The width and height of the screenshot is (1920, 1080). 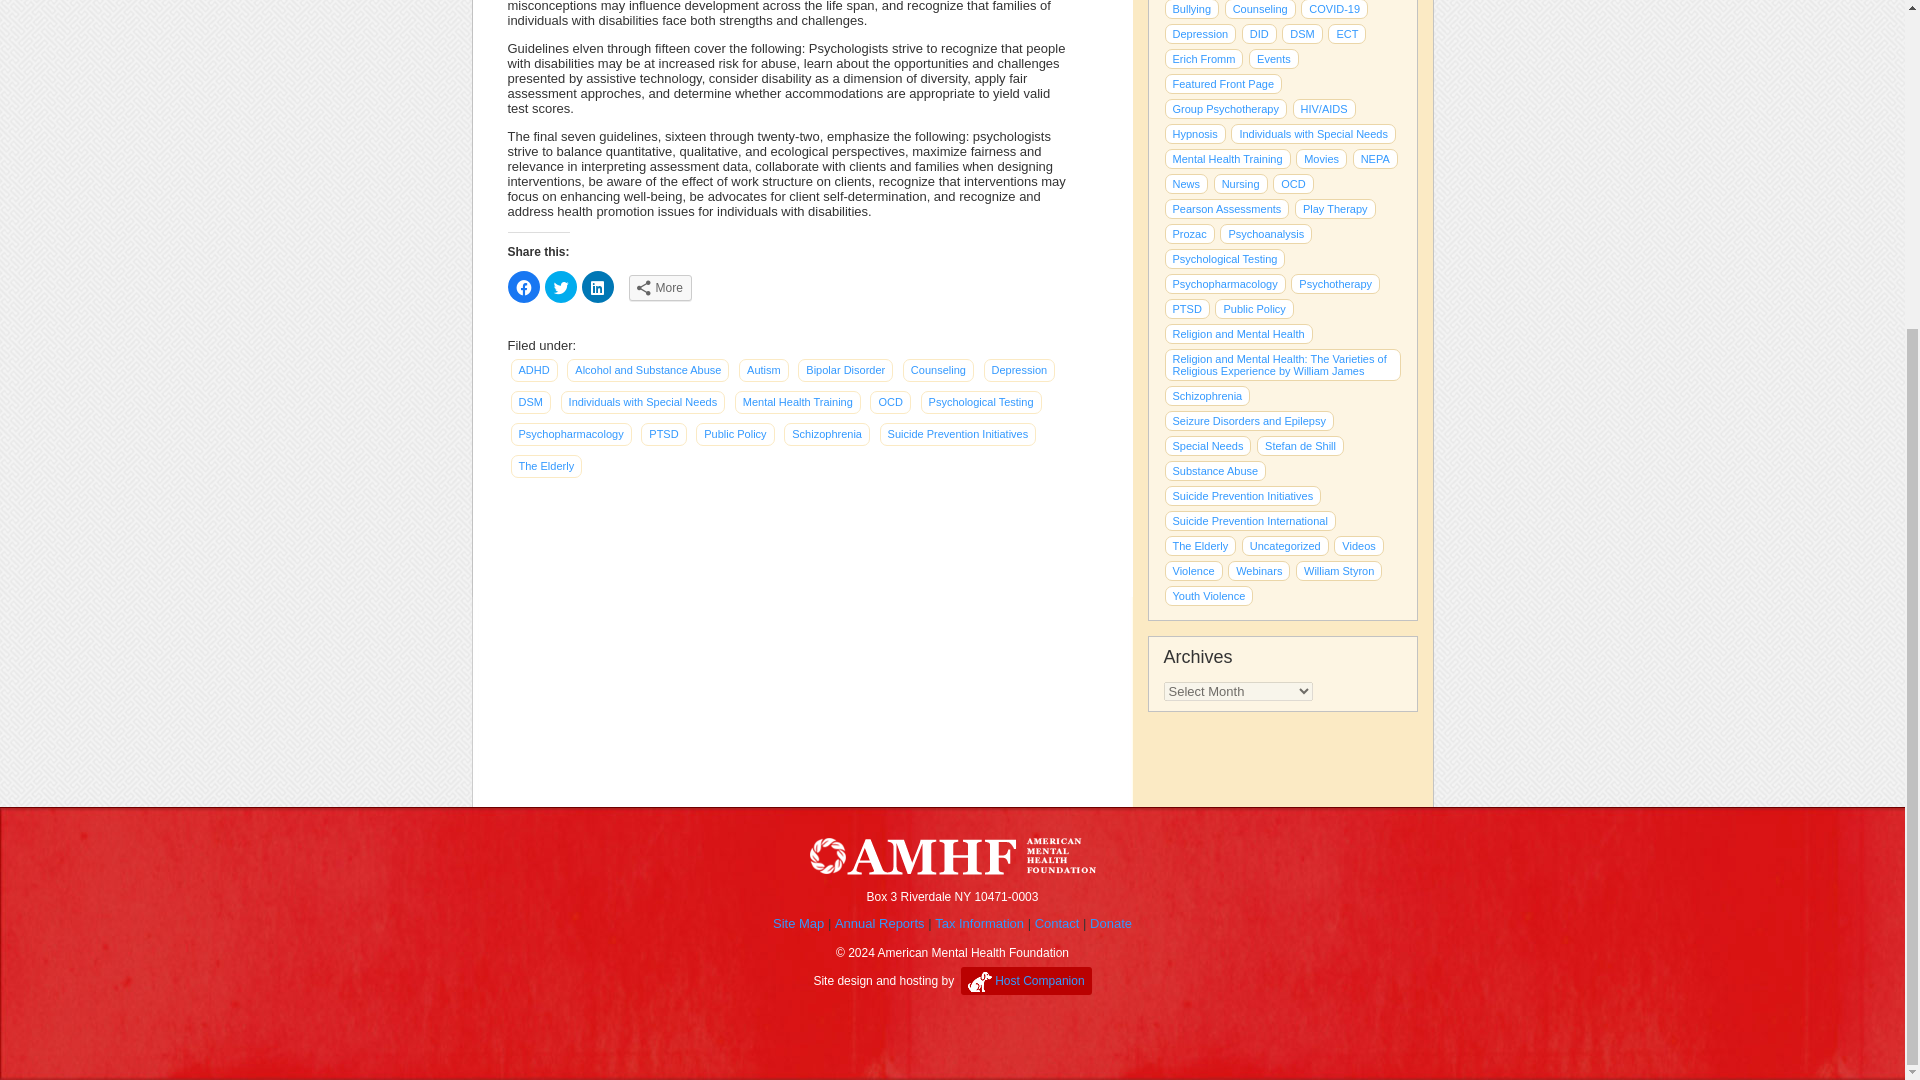 I want to click on DSM, so click(x=530, y=402).